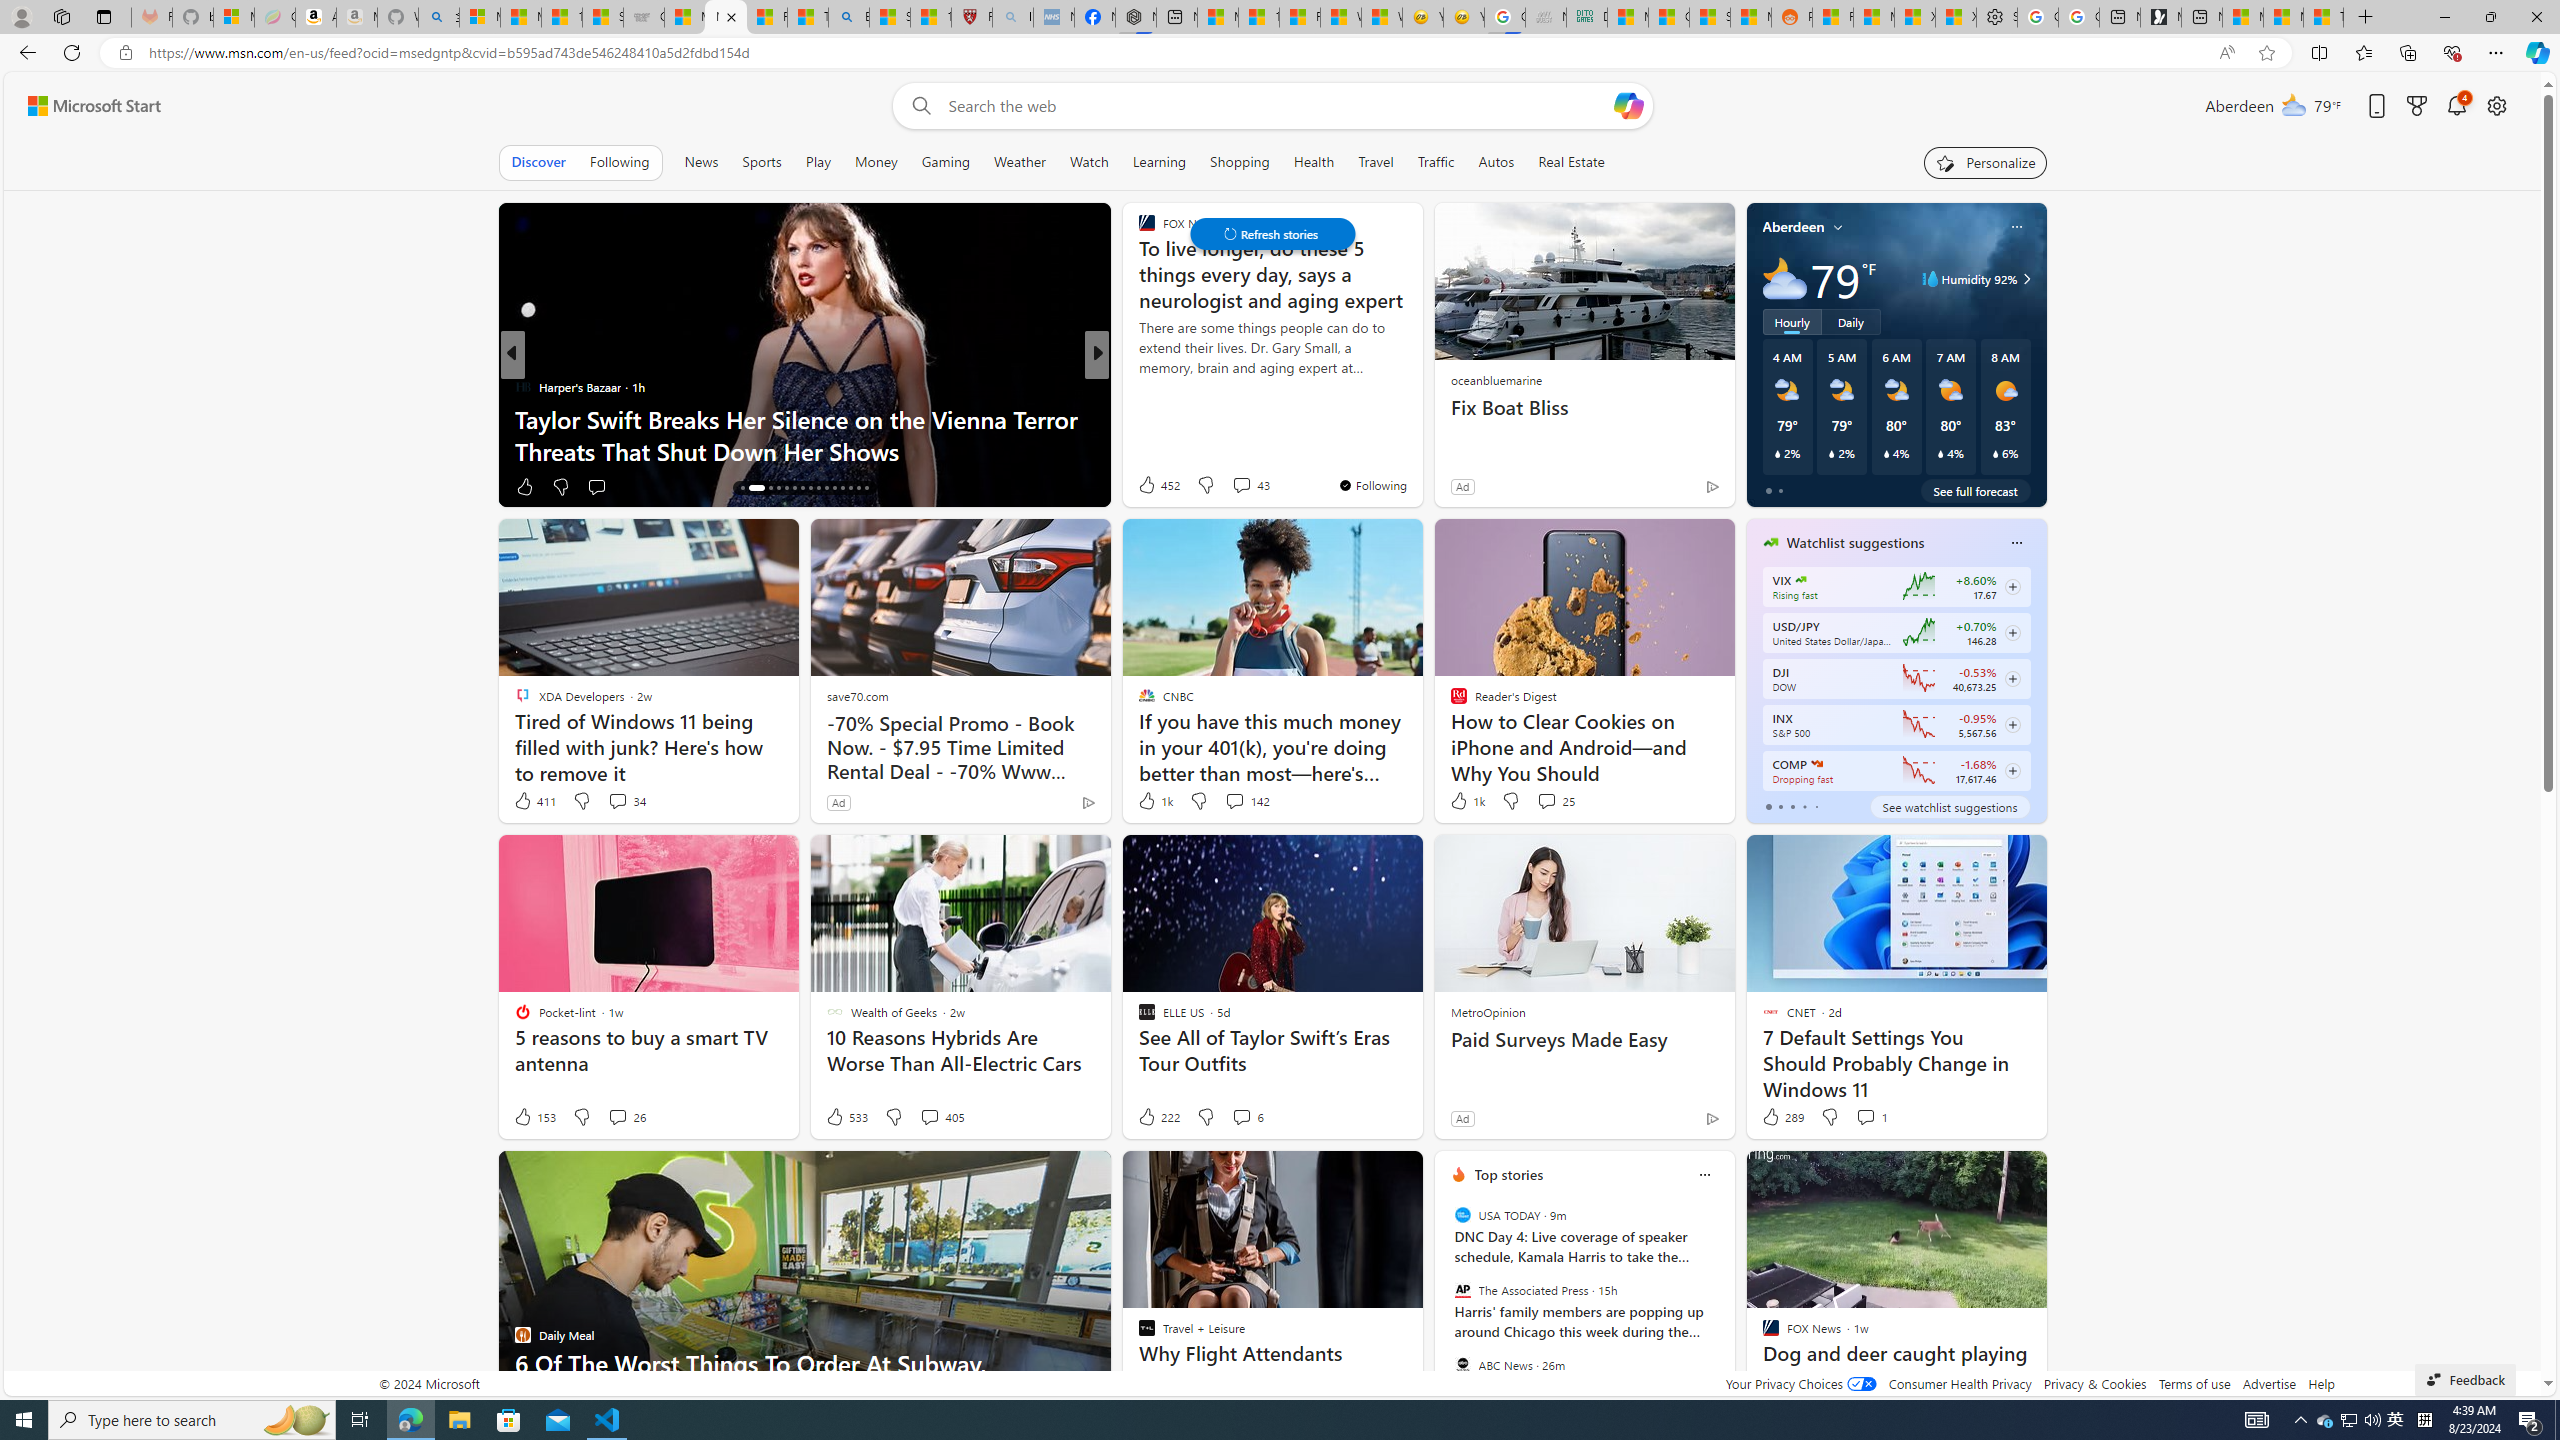  Describe the element at coordinates (1137, 386) in the screenshot. I see `Moneywise` at that location.